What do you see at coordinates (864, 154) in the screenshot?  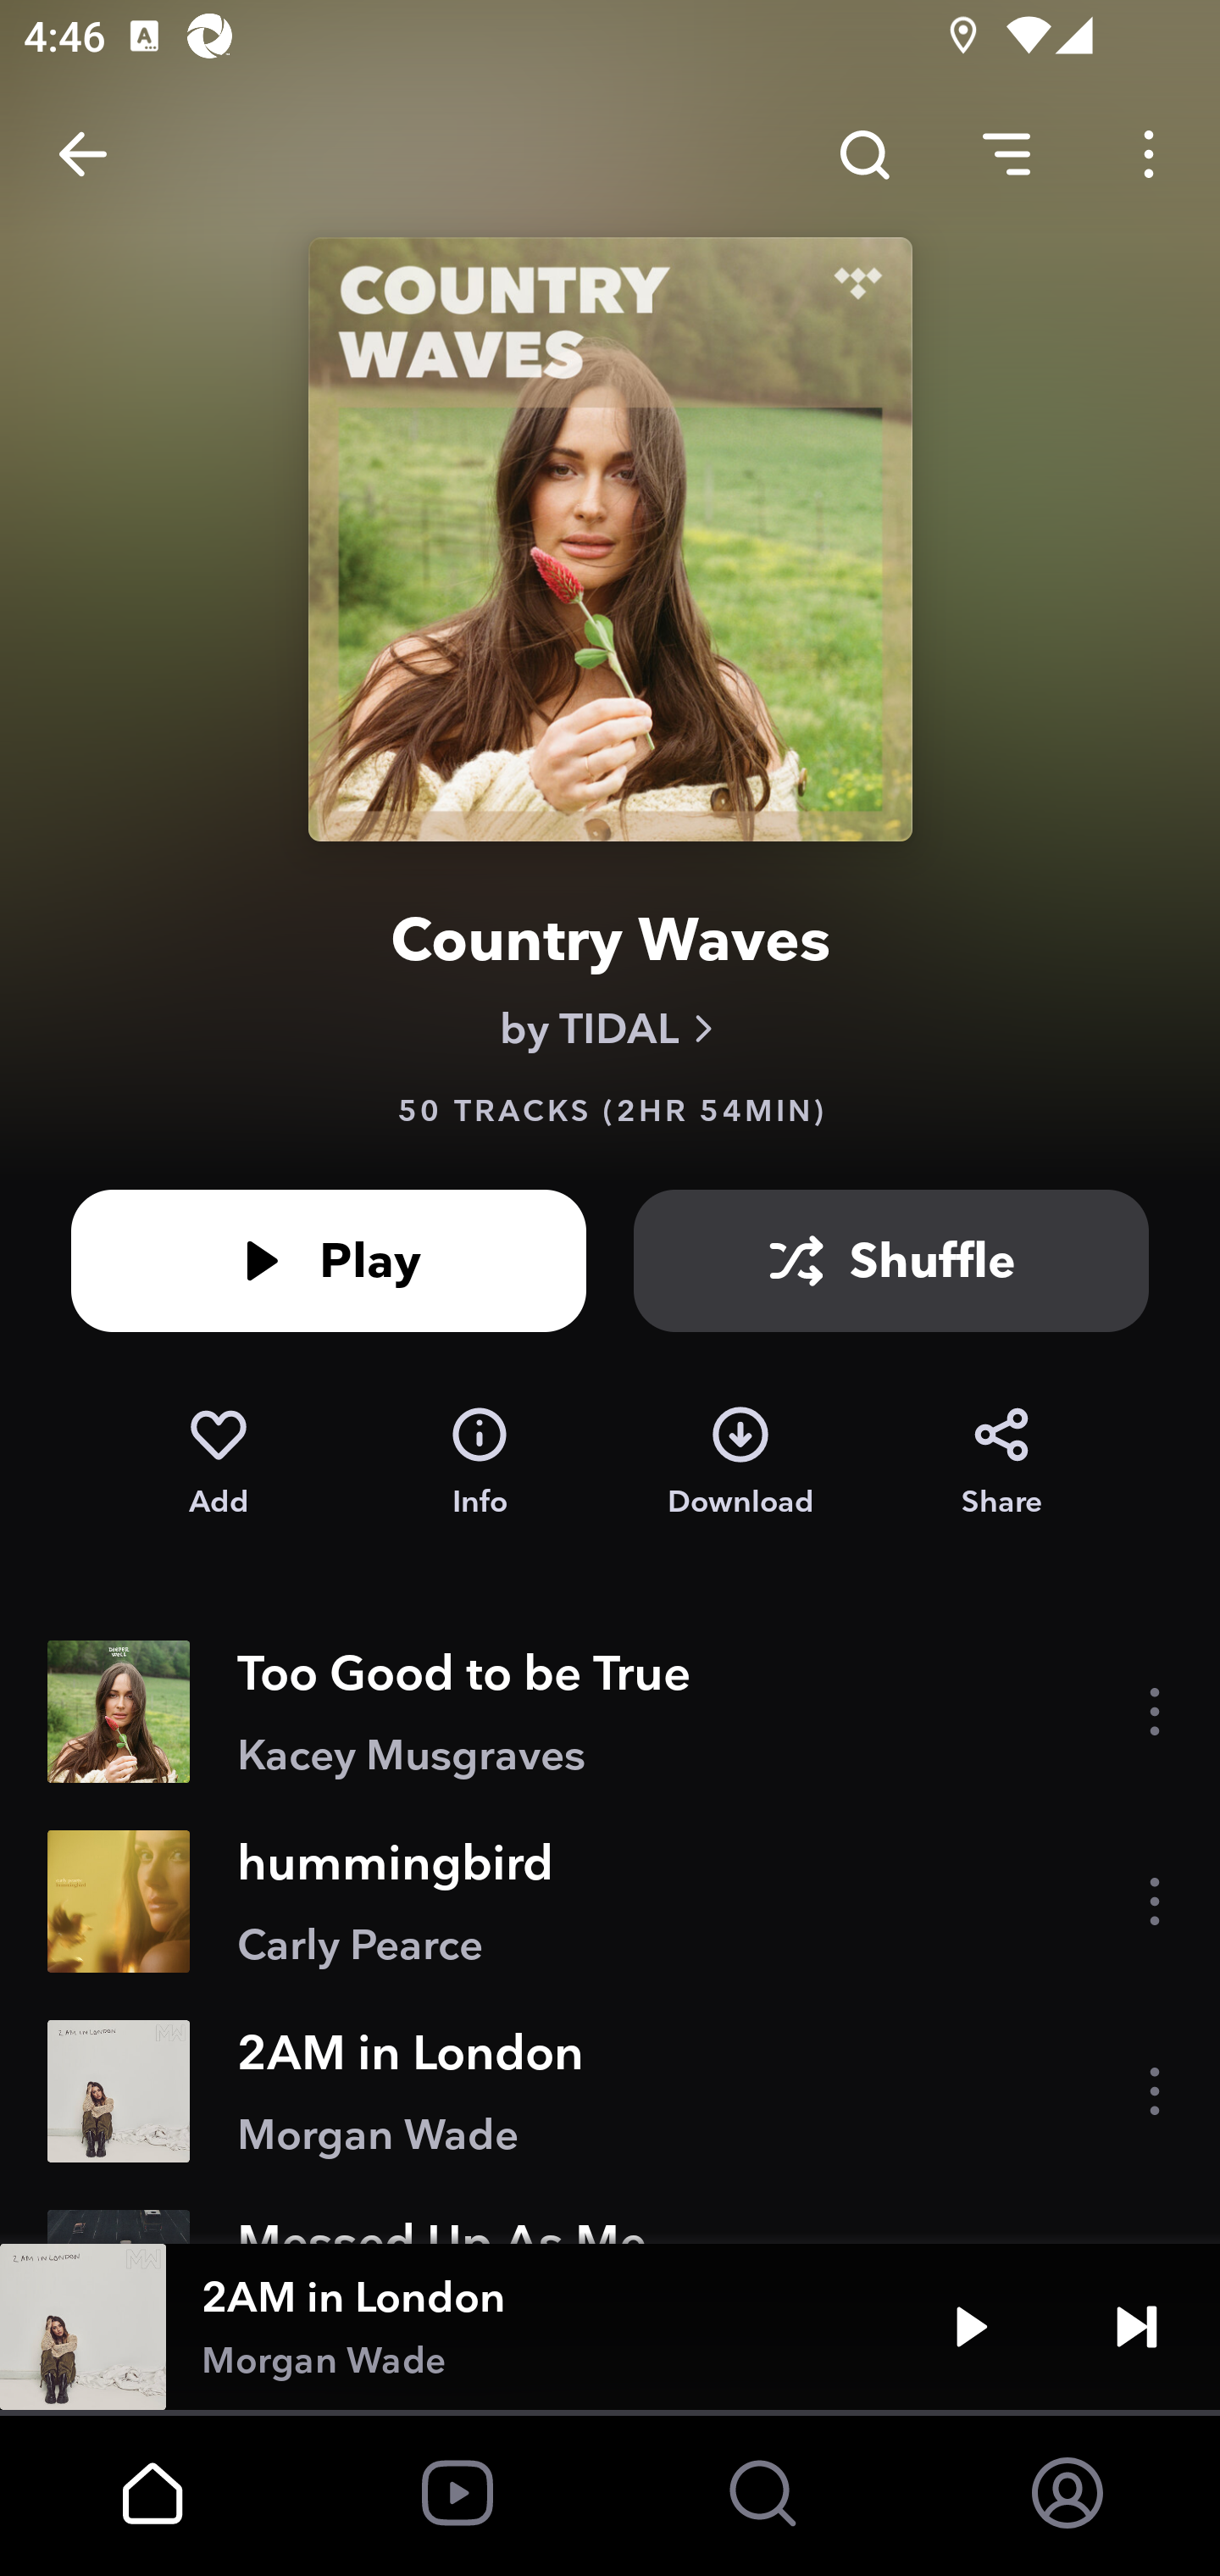 I see `Search` at bounding box center [864, 154].